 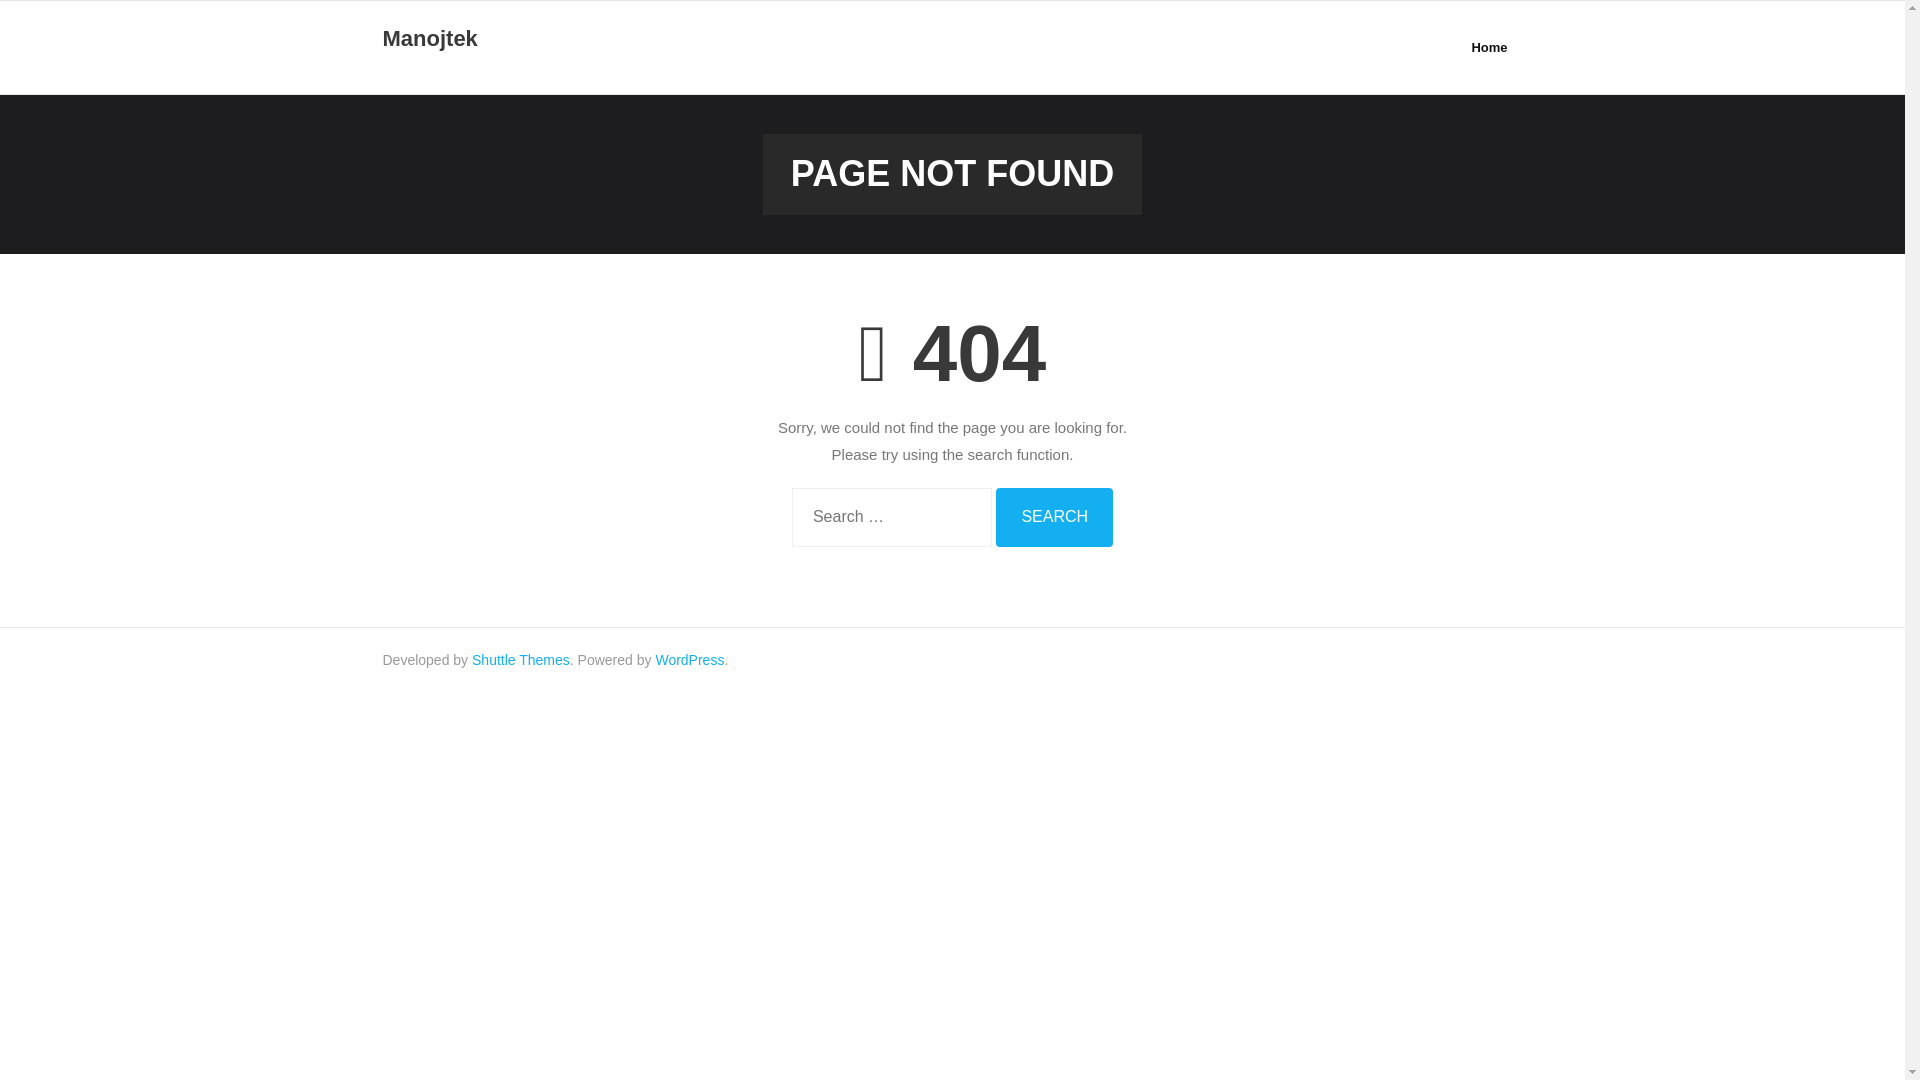 I want to click on WordPress, so click(x=688, y=660).